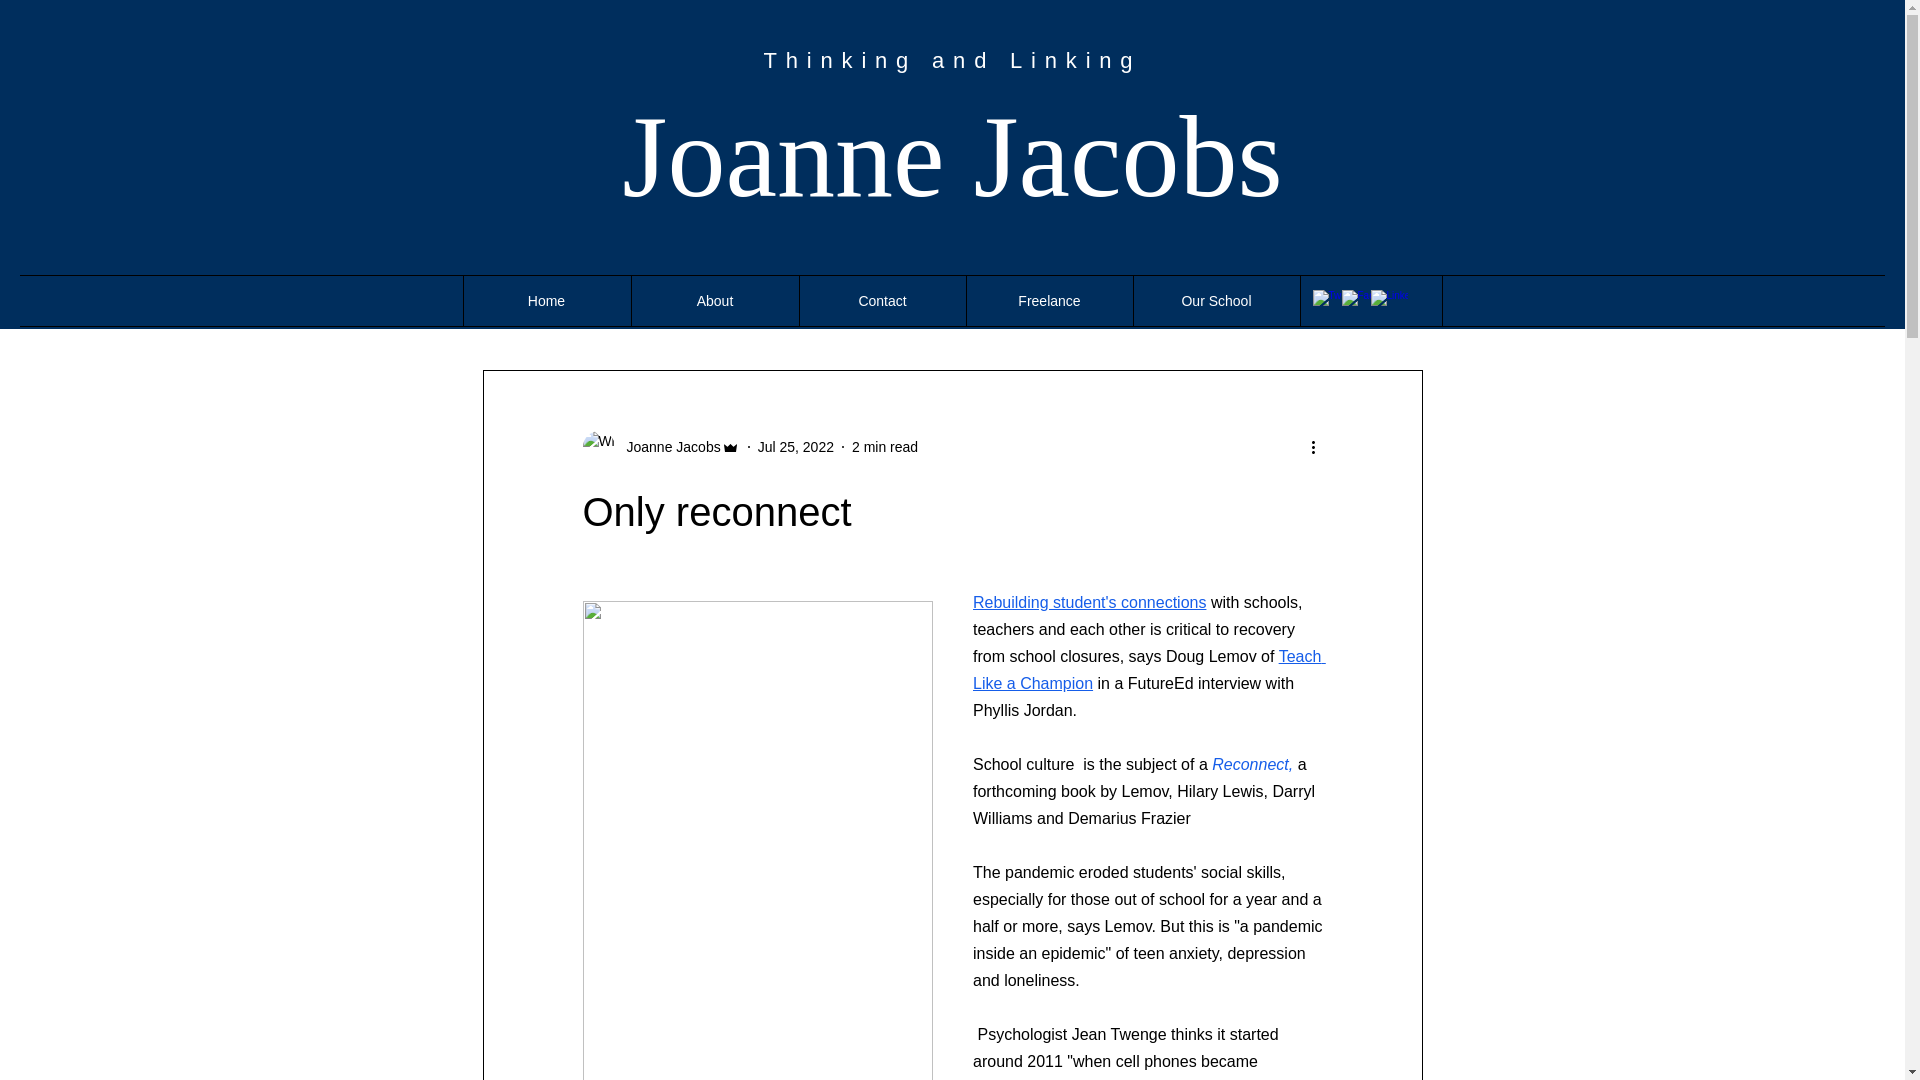  I want to click on 2 min read, so click(884, 446).